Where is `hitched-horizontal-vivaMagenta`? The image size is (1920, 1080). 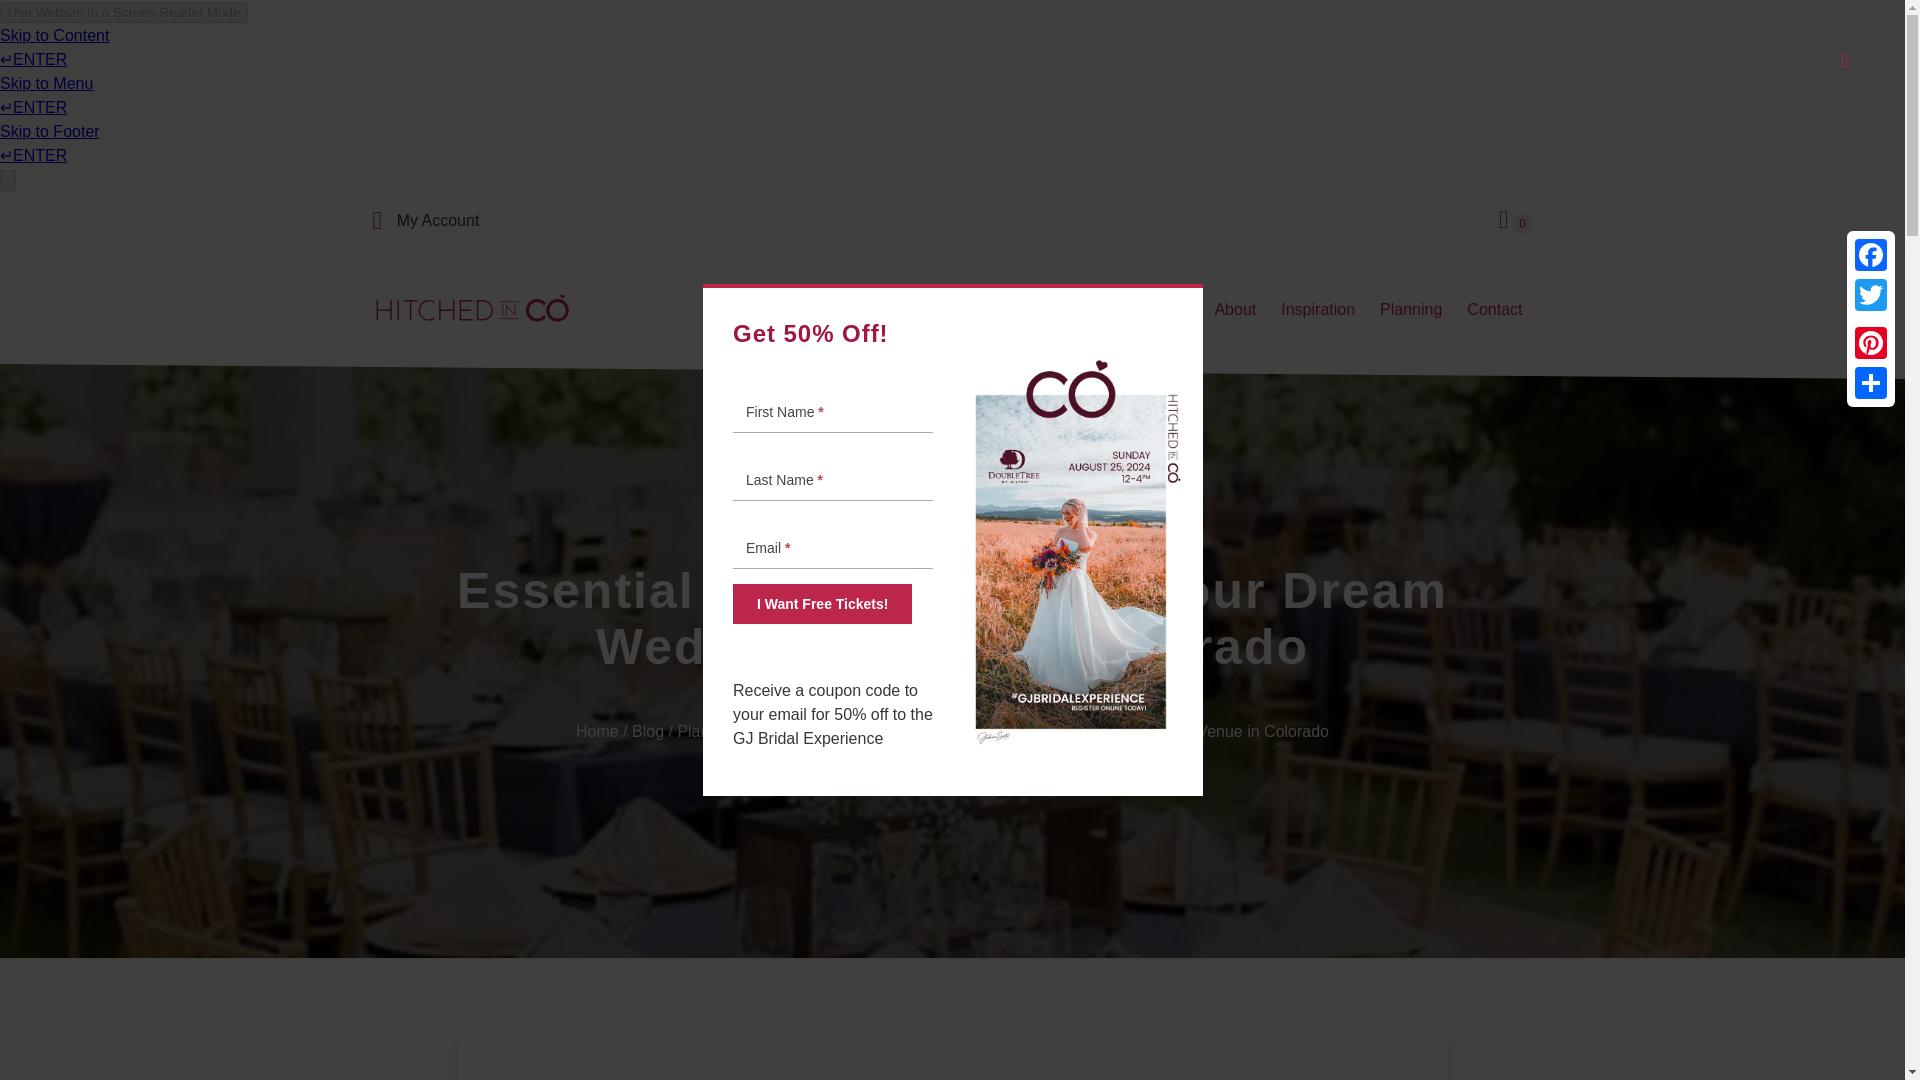
hitched-horizontal-vivaMagenta is located at coordinates (472, 309).